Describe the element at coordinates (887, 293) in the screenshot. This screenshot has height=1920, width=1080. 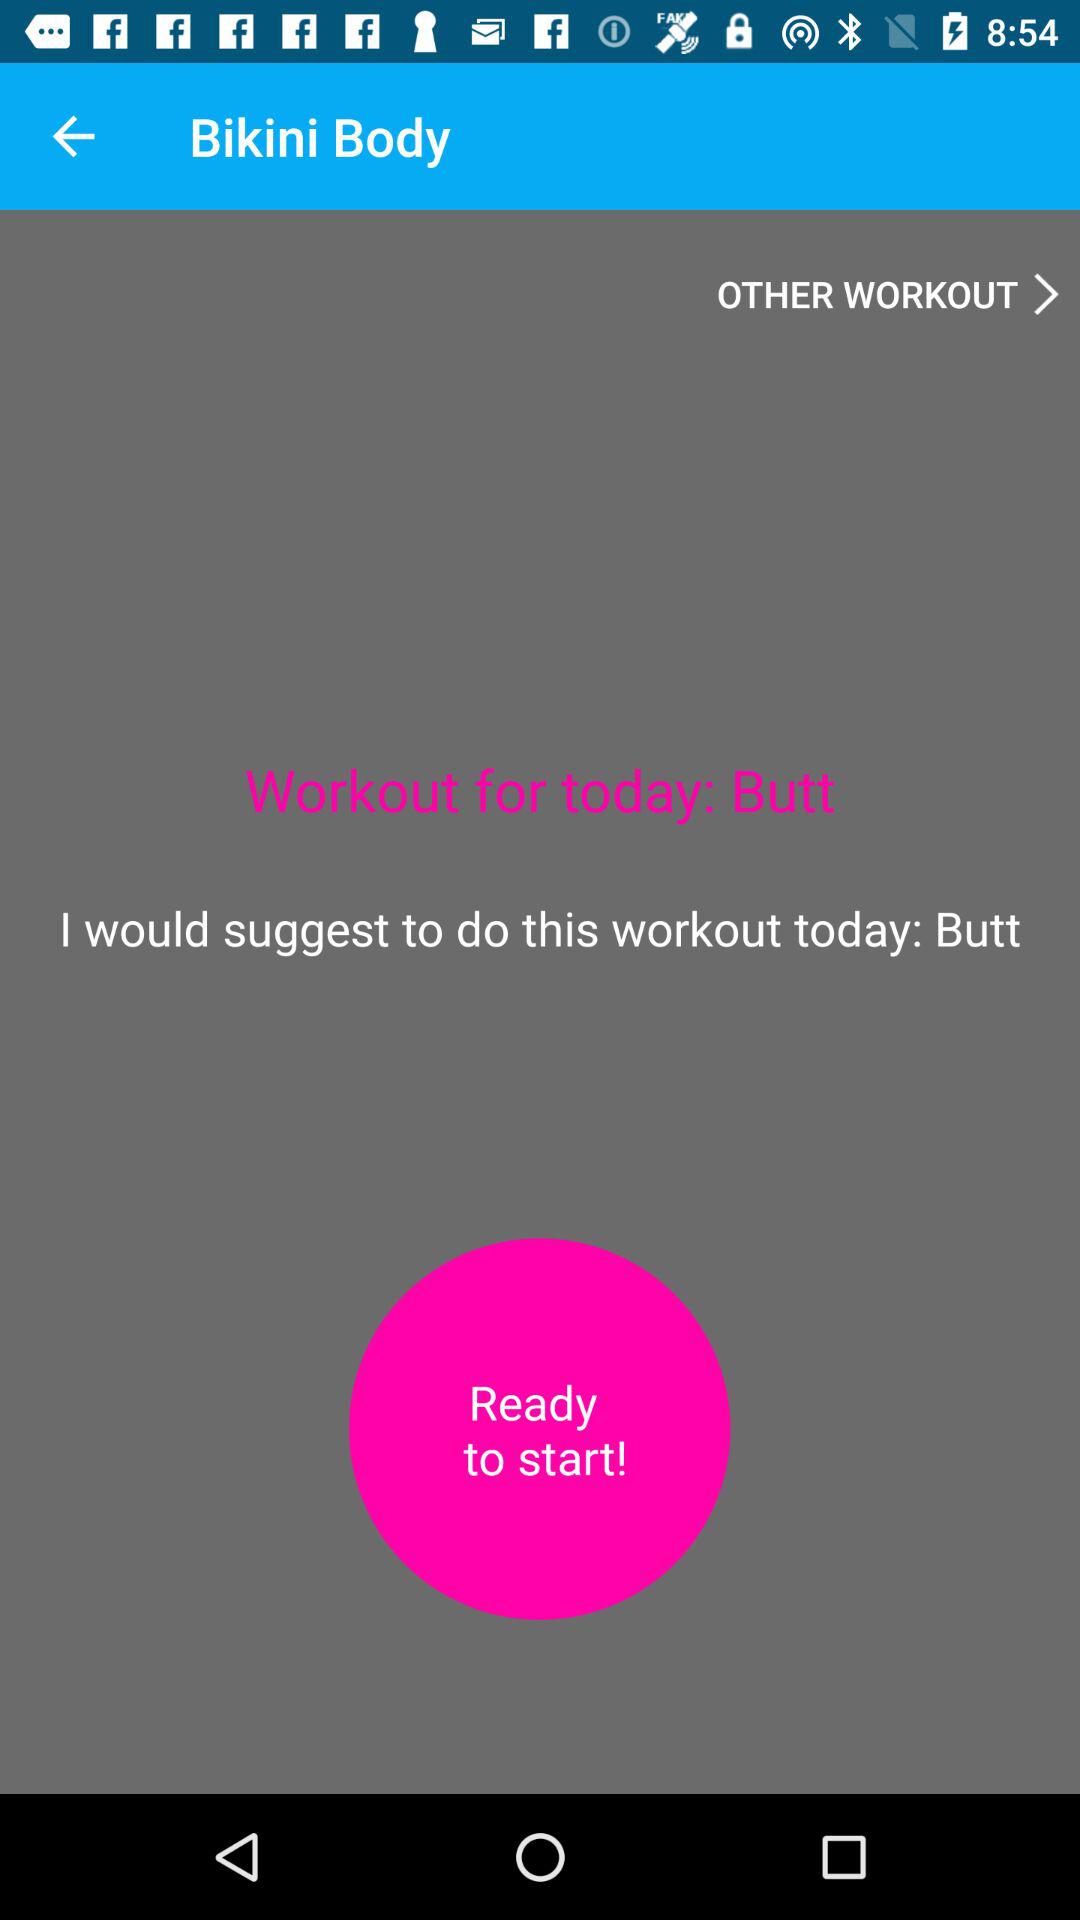
I see `click the item at the top right corner` at that location.